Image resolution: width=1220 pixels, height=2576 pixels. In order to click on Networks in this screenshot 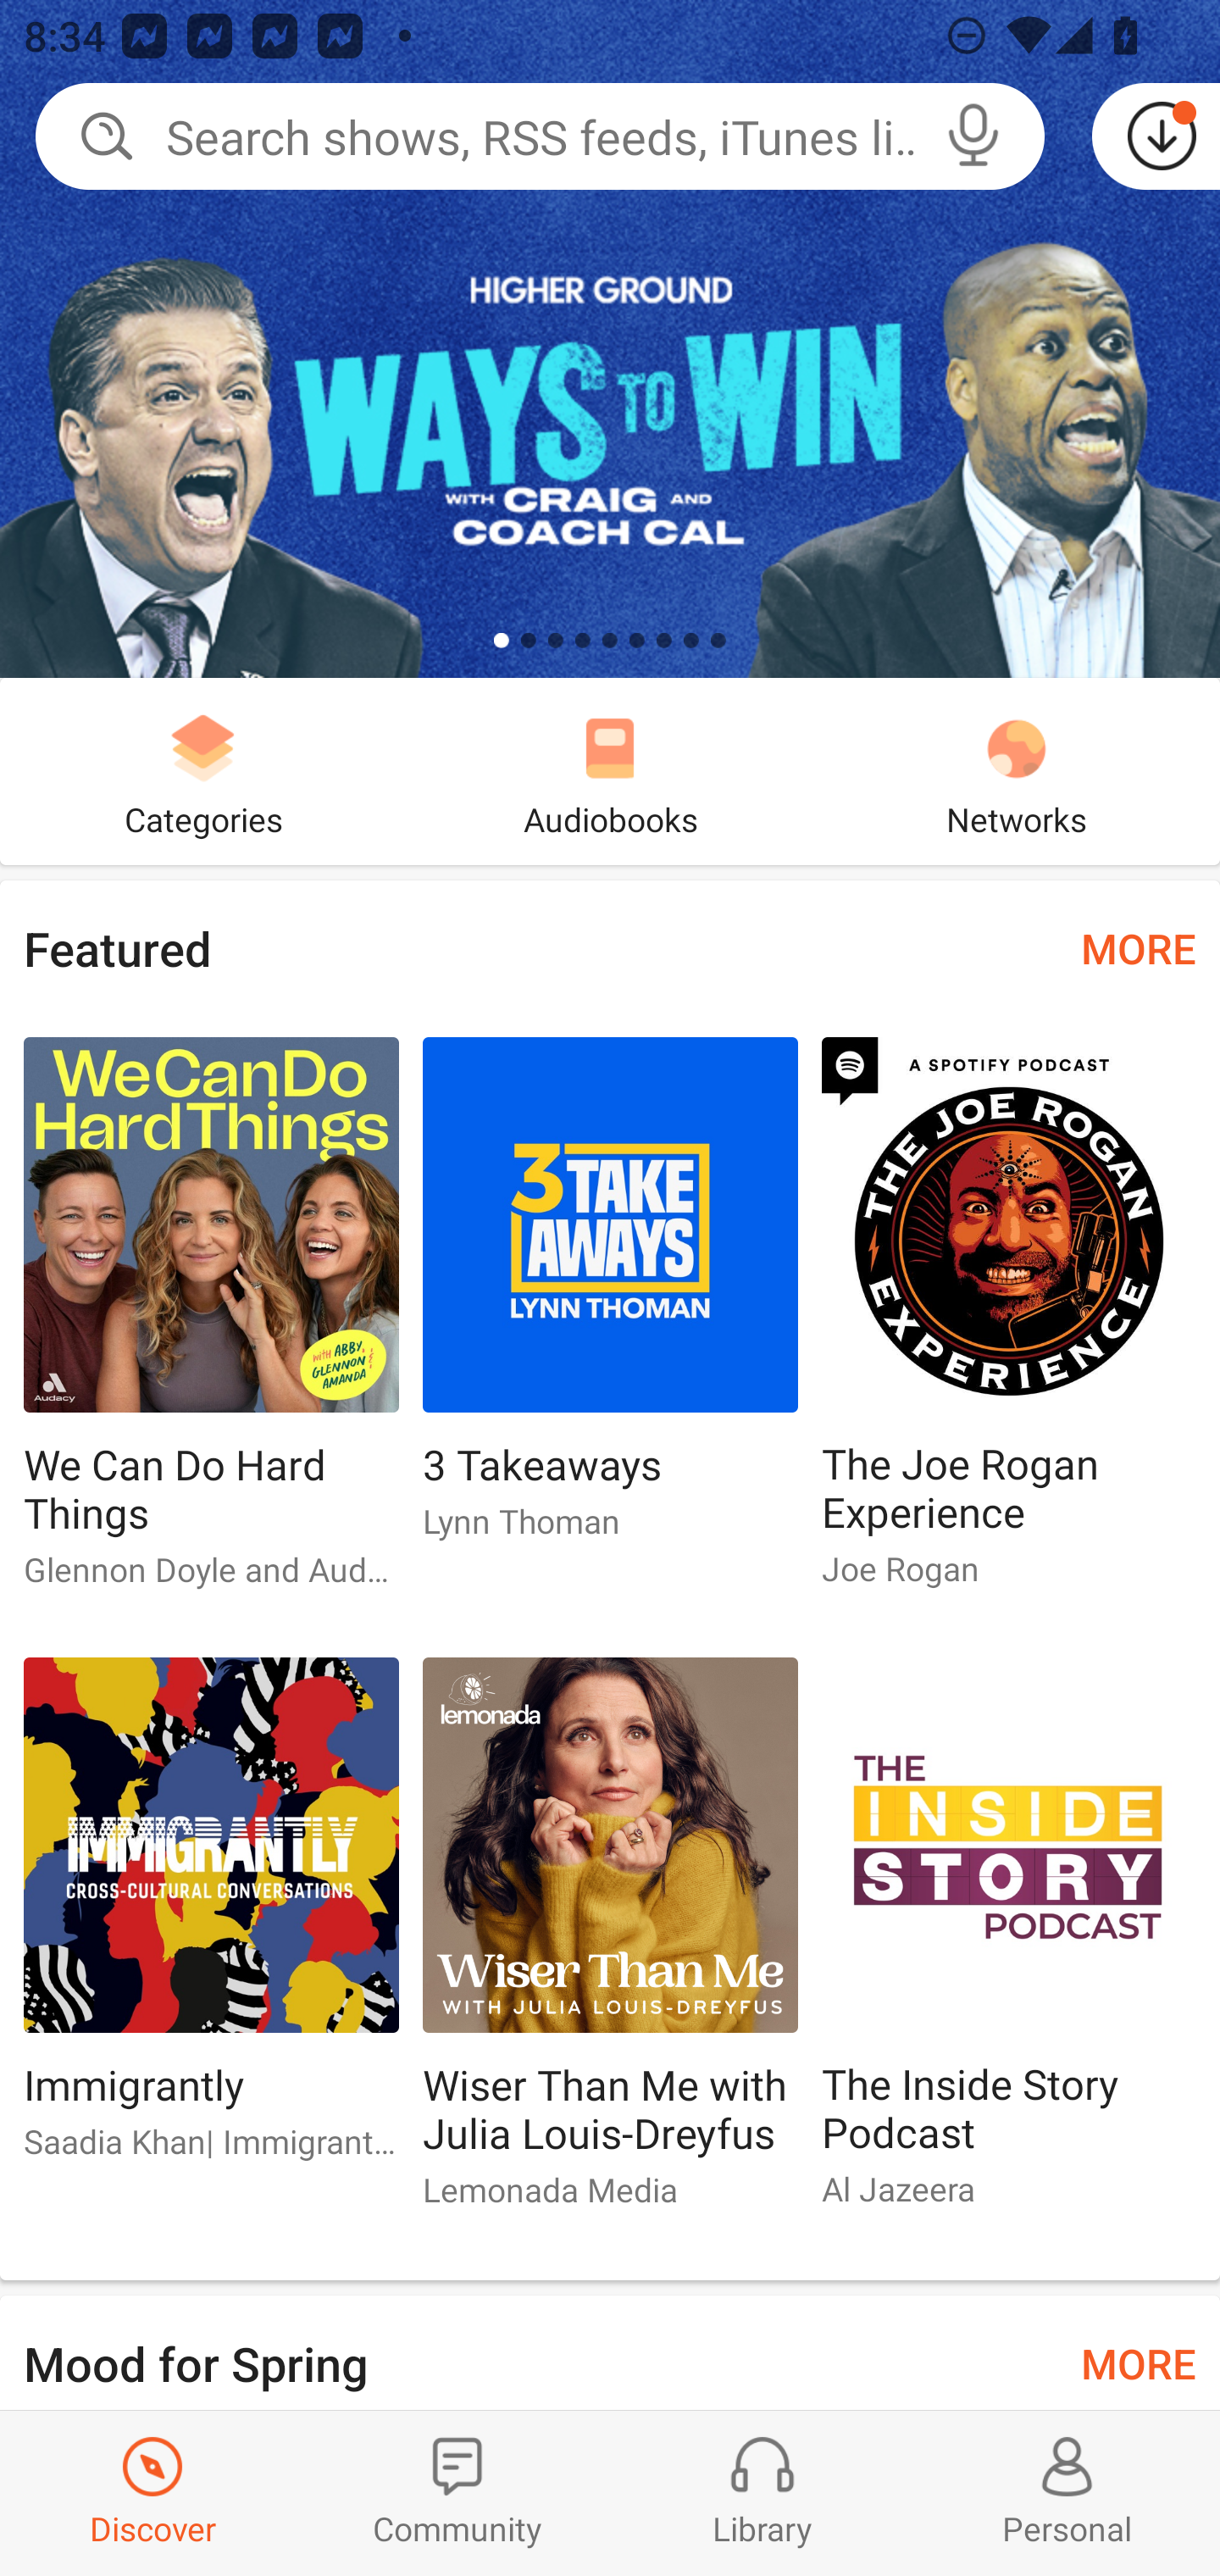, I will do `click(1017, 771)`.